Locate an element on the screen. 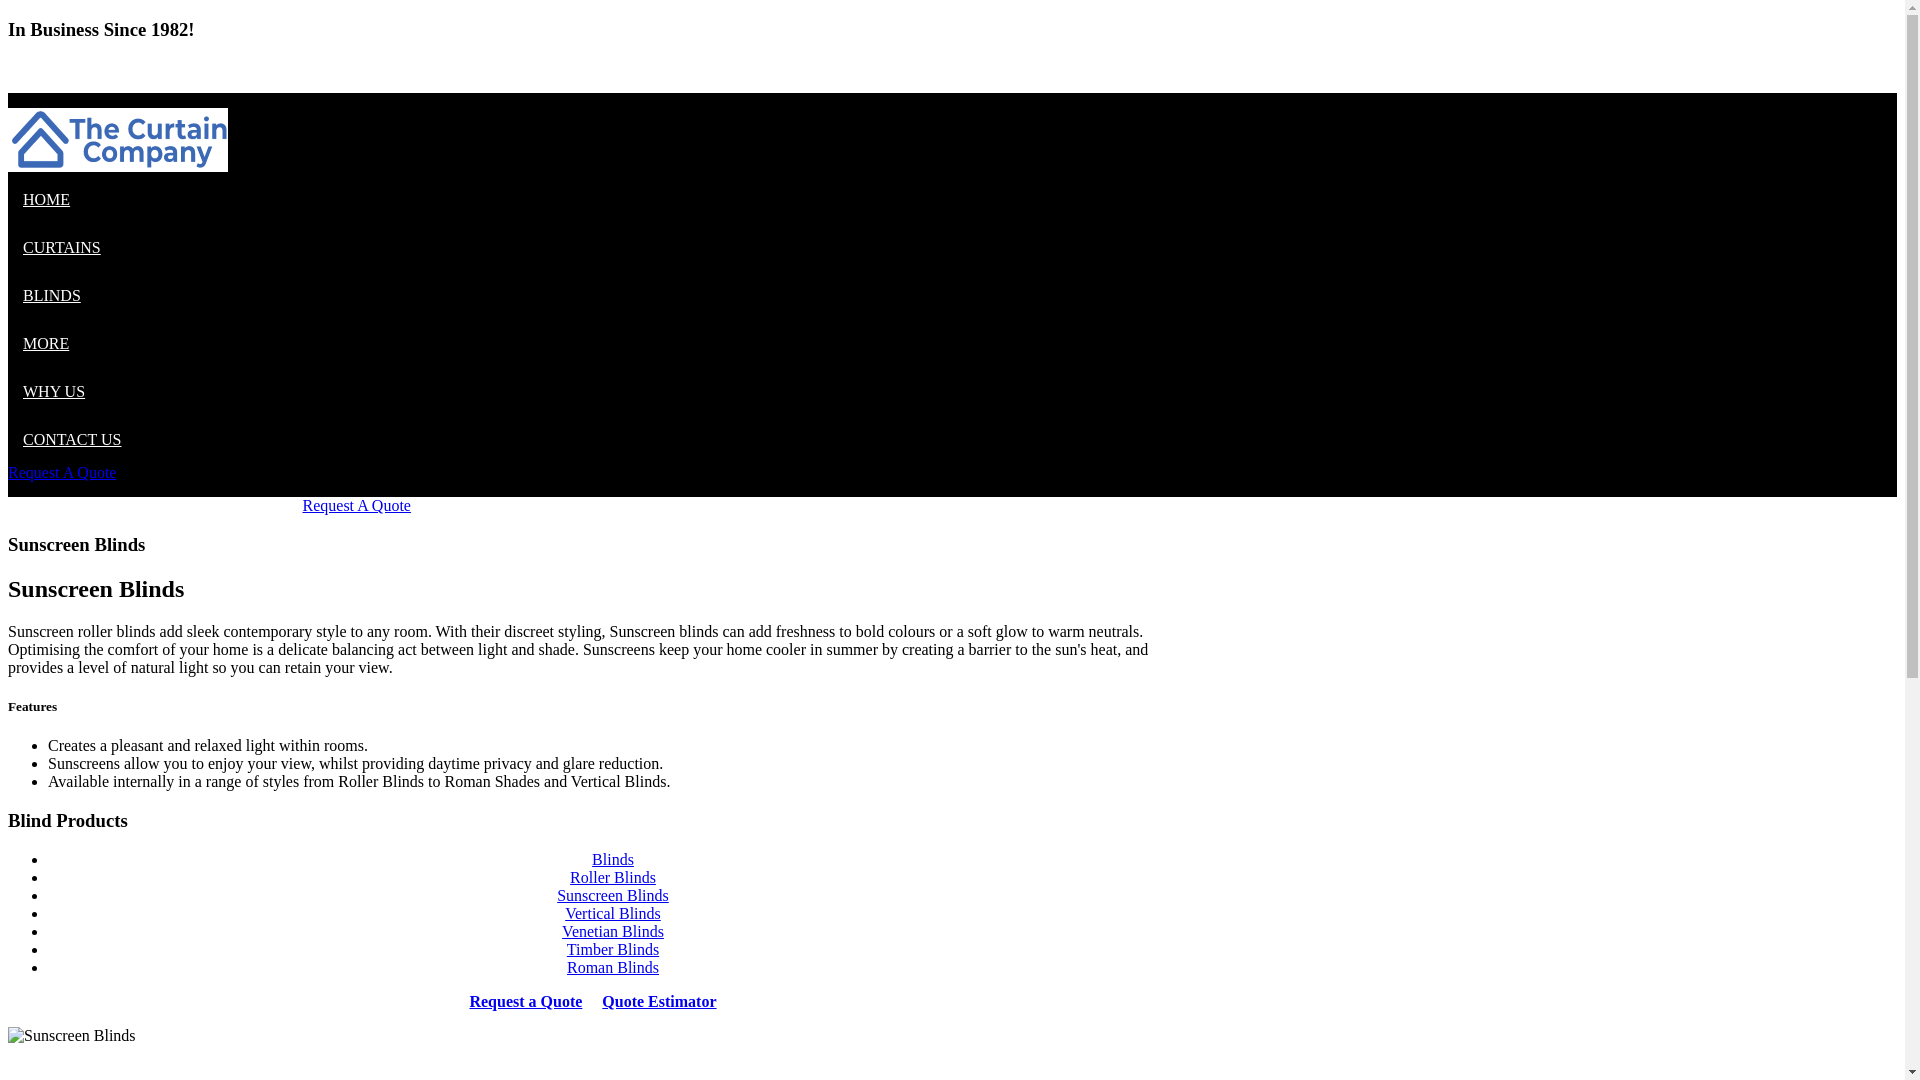 The height and width of the screenshot is (1080, 1920). WHY US is located at coordinates (54, 392).